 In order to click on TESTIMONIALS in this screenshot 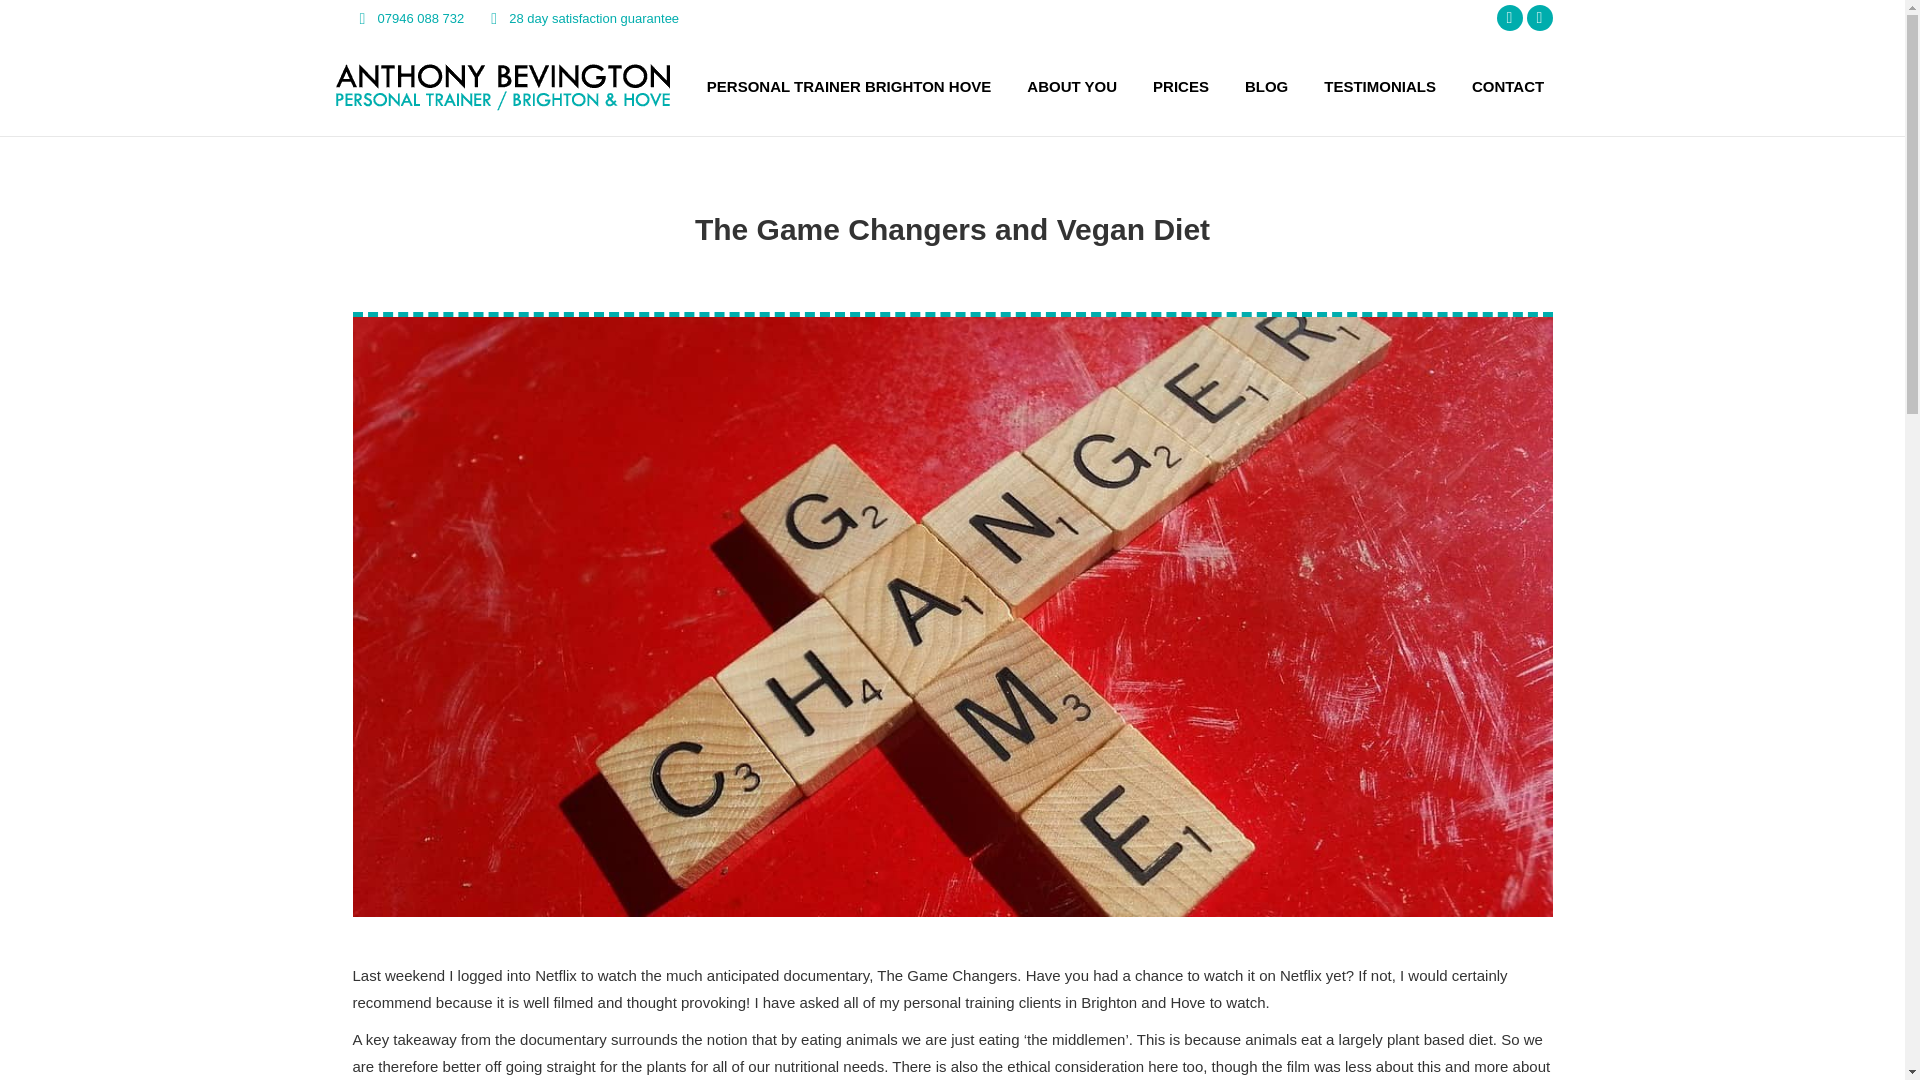, I will do `click(1380, 86)`.